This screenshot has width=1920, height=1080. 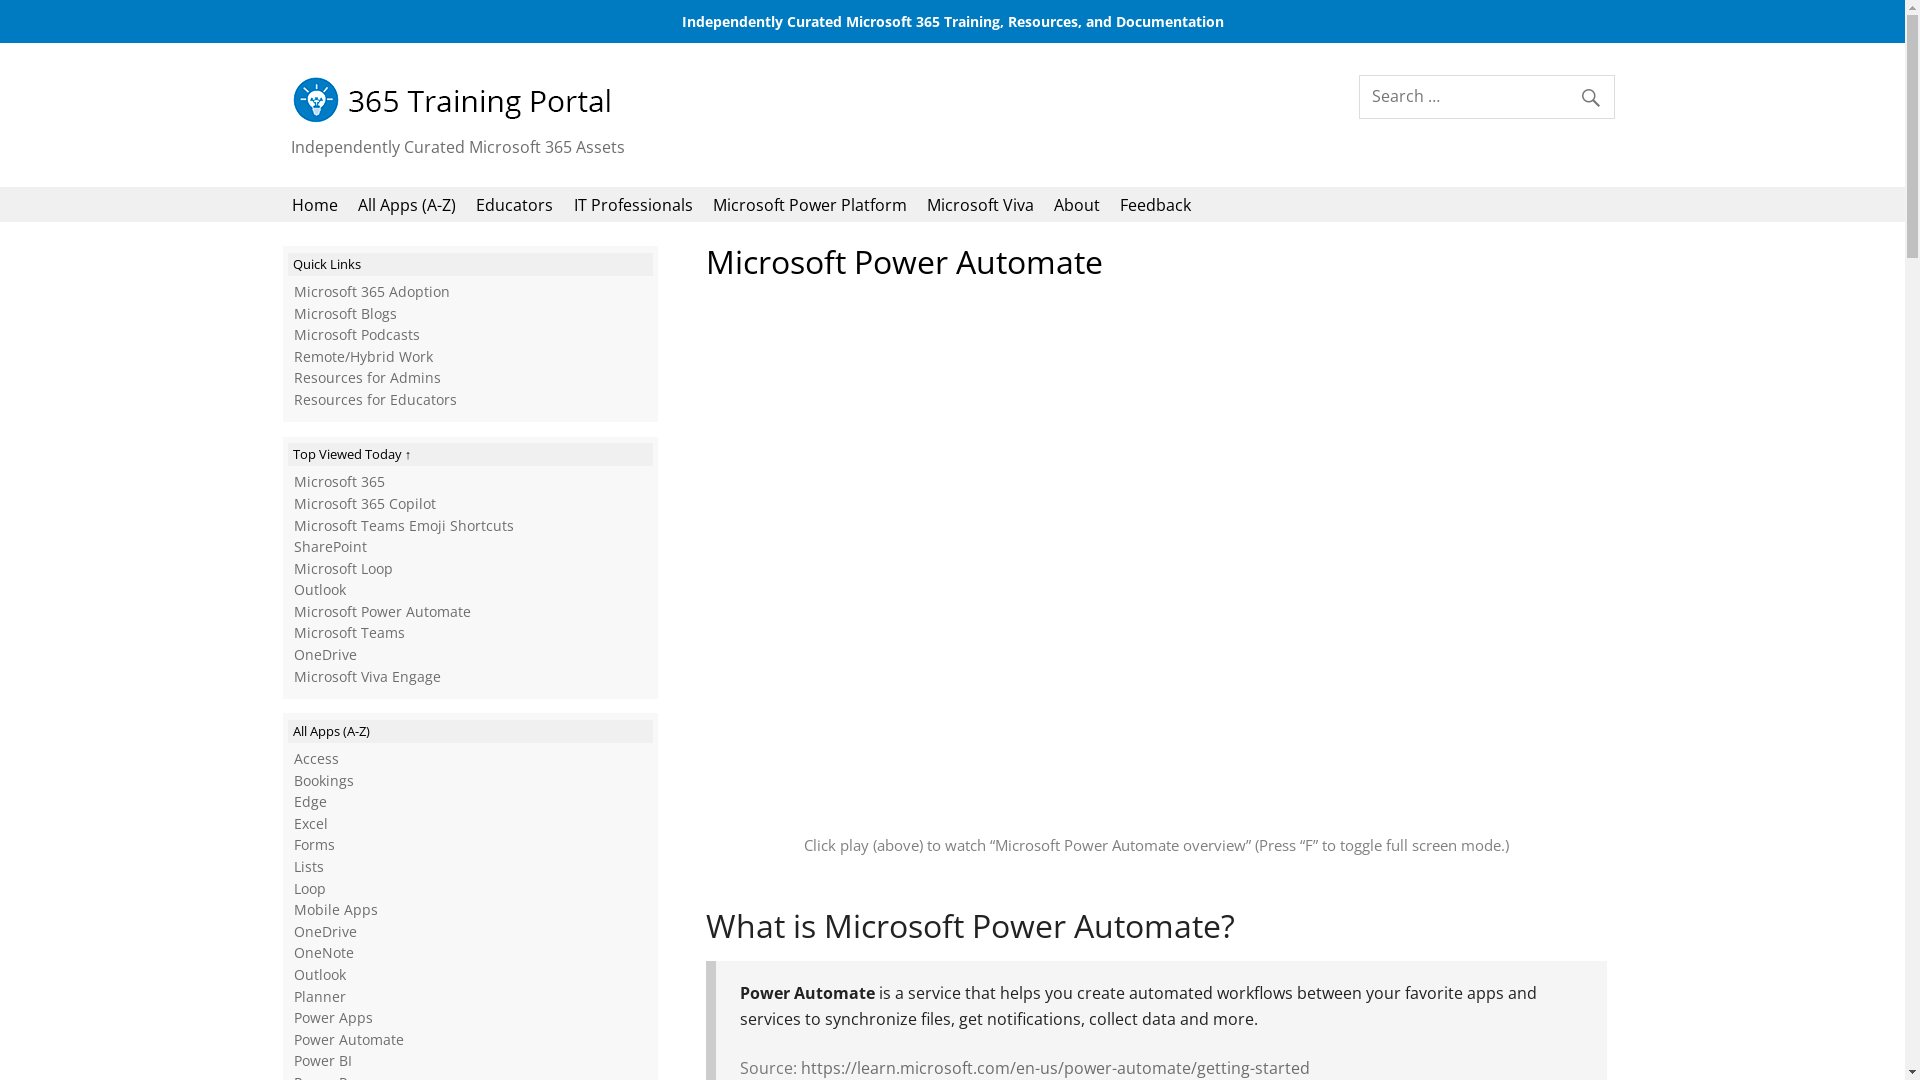 I want to click on Home, so click(x=314, y=204).